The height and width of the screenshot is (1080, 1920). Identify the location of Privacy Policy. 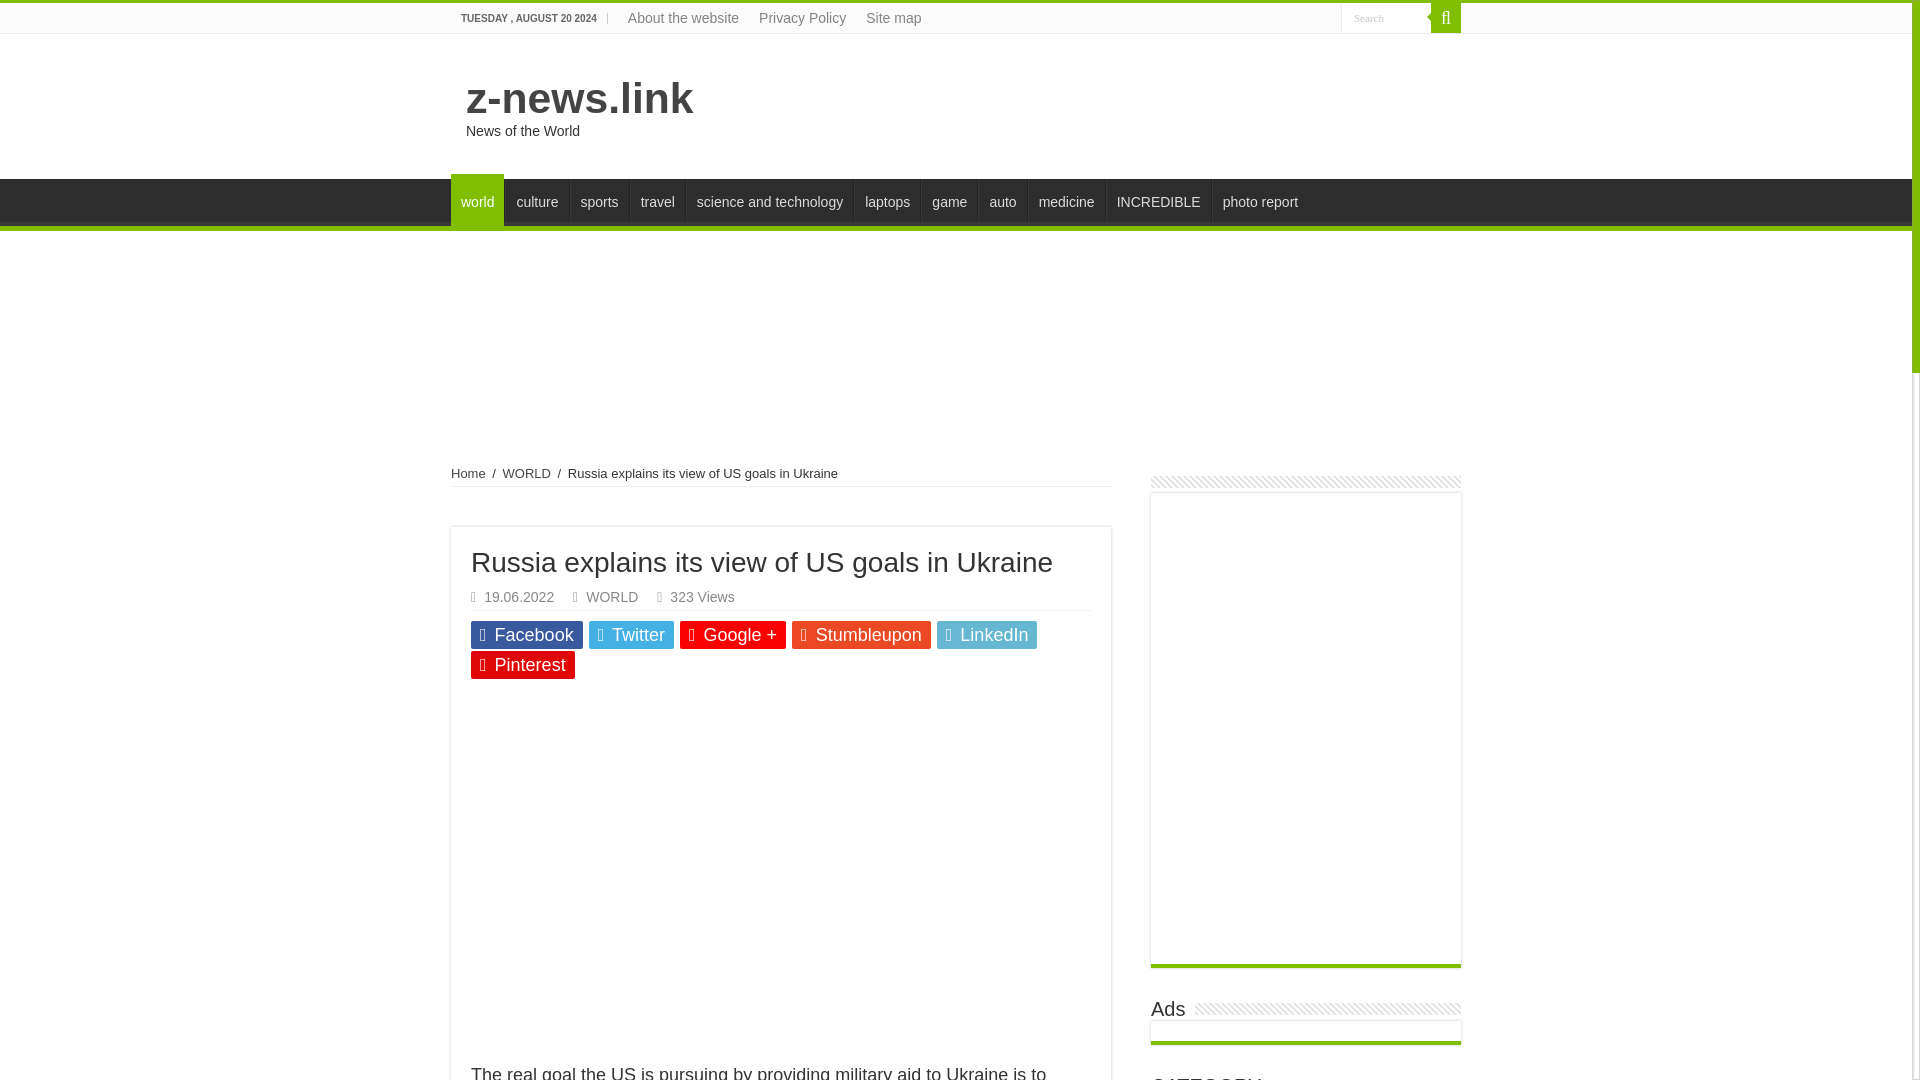
(802, 18).